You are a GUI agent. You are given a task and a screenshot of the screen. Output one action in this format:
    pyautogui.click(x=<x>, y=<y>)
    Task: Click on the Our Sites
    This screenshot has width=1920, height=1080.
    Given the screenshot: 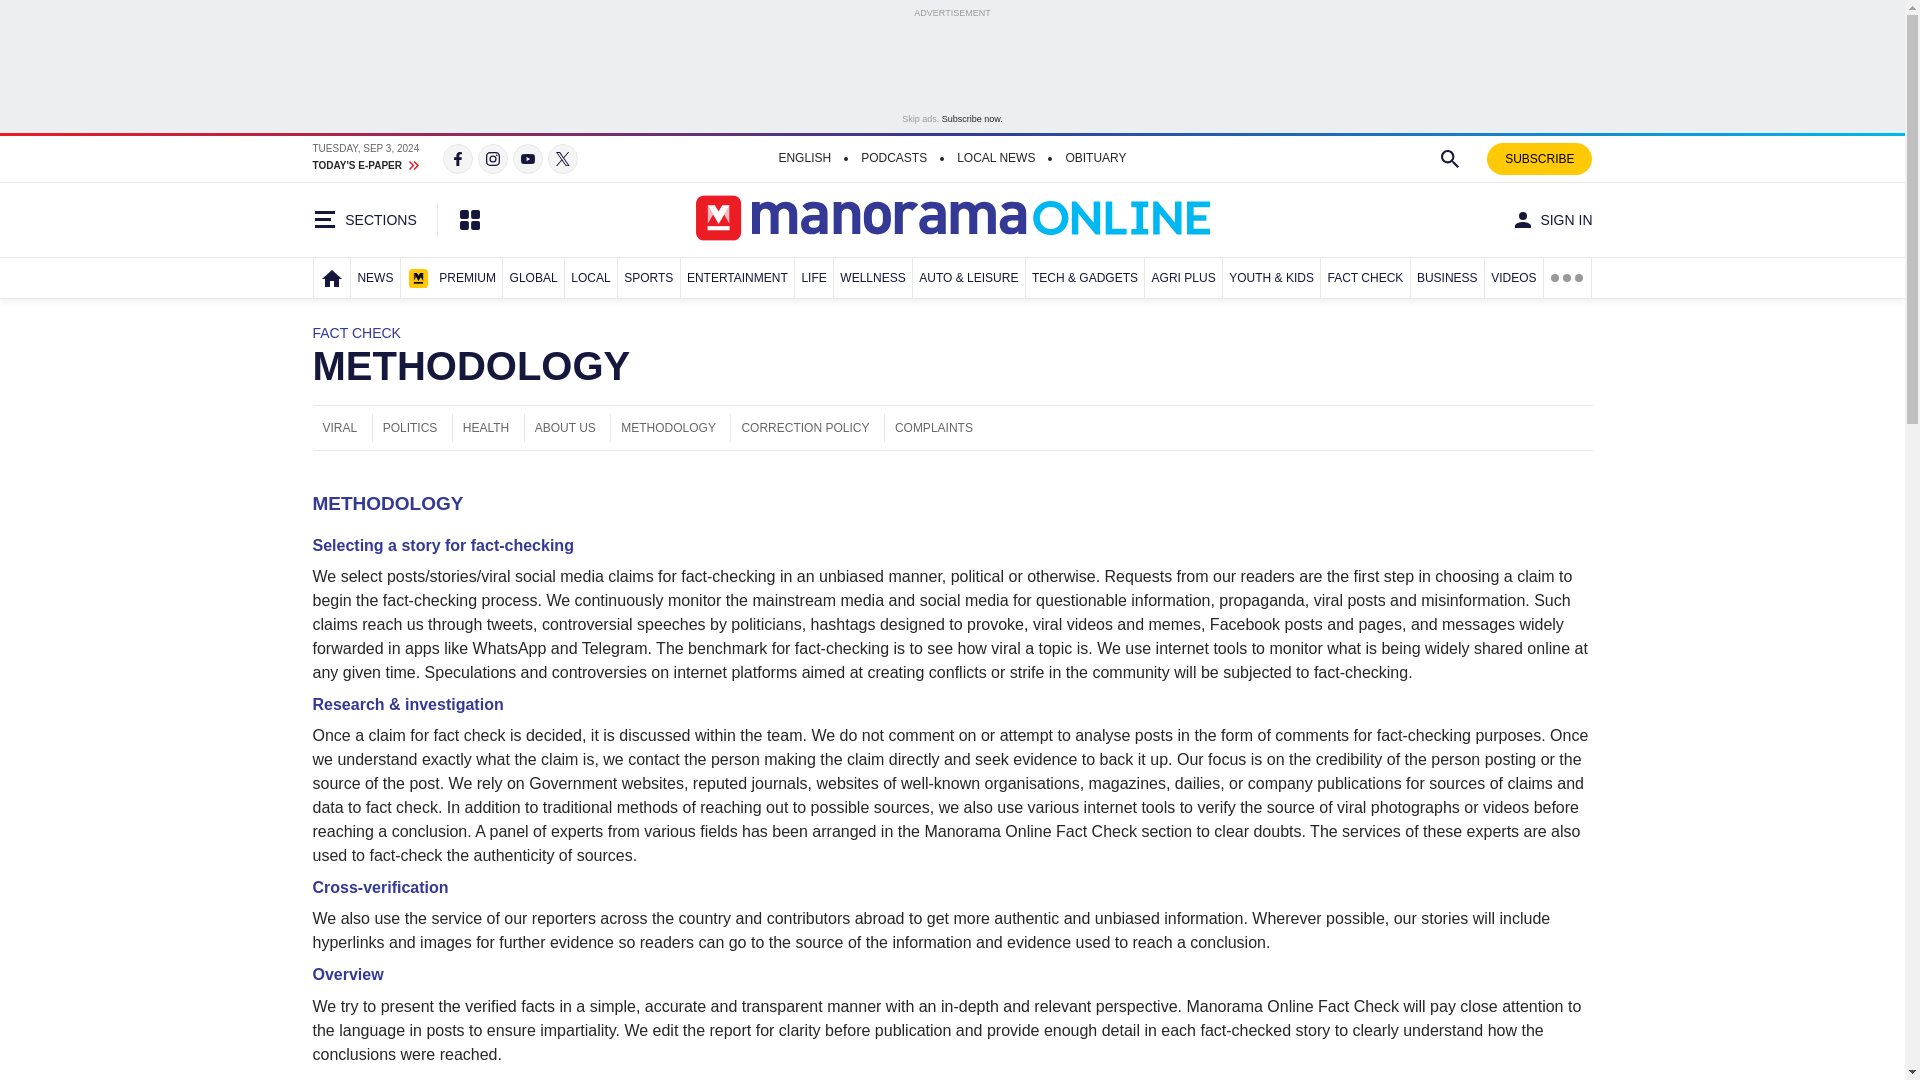 What is the action you would take?
    pyautogui.click(x=469, y=220)
    